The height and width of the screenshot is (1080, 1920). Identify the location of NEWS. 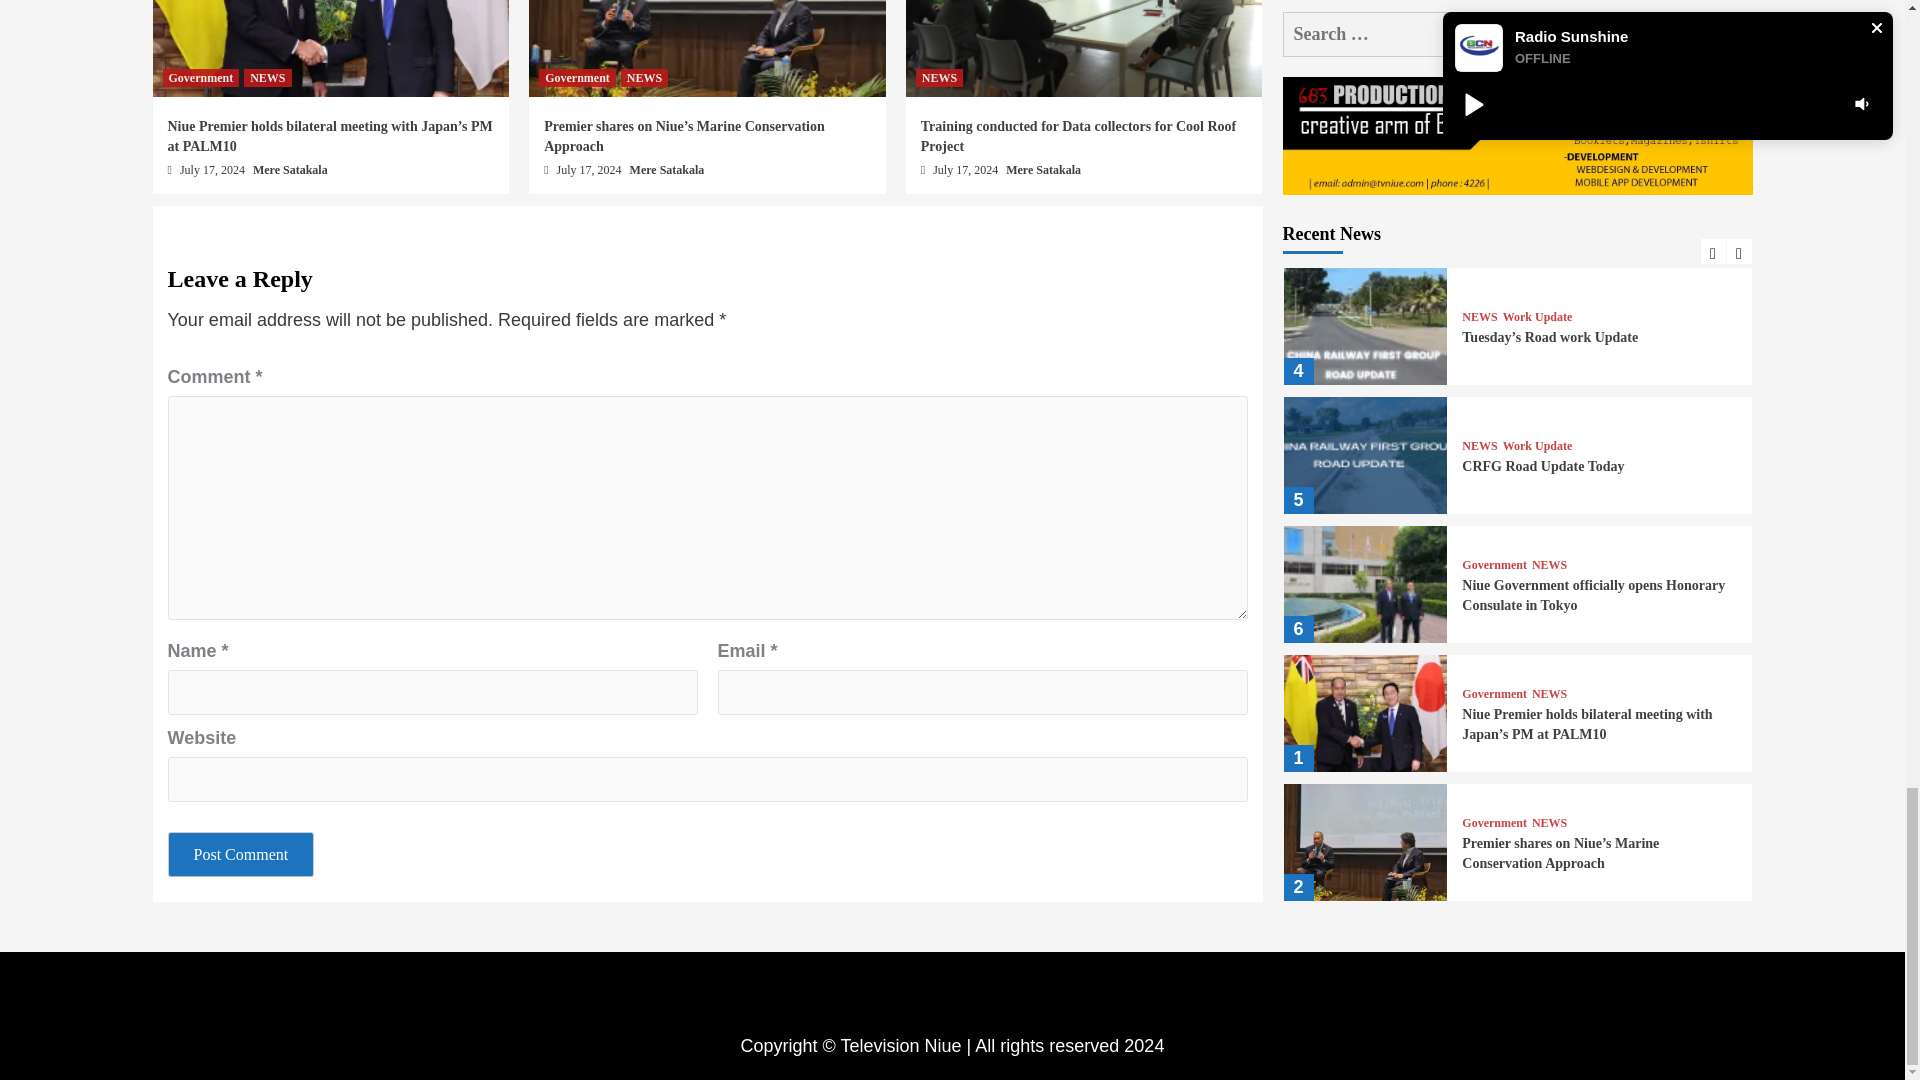
(267, 78).